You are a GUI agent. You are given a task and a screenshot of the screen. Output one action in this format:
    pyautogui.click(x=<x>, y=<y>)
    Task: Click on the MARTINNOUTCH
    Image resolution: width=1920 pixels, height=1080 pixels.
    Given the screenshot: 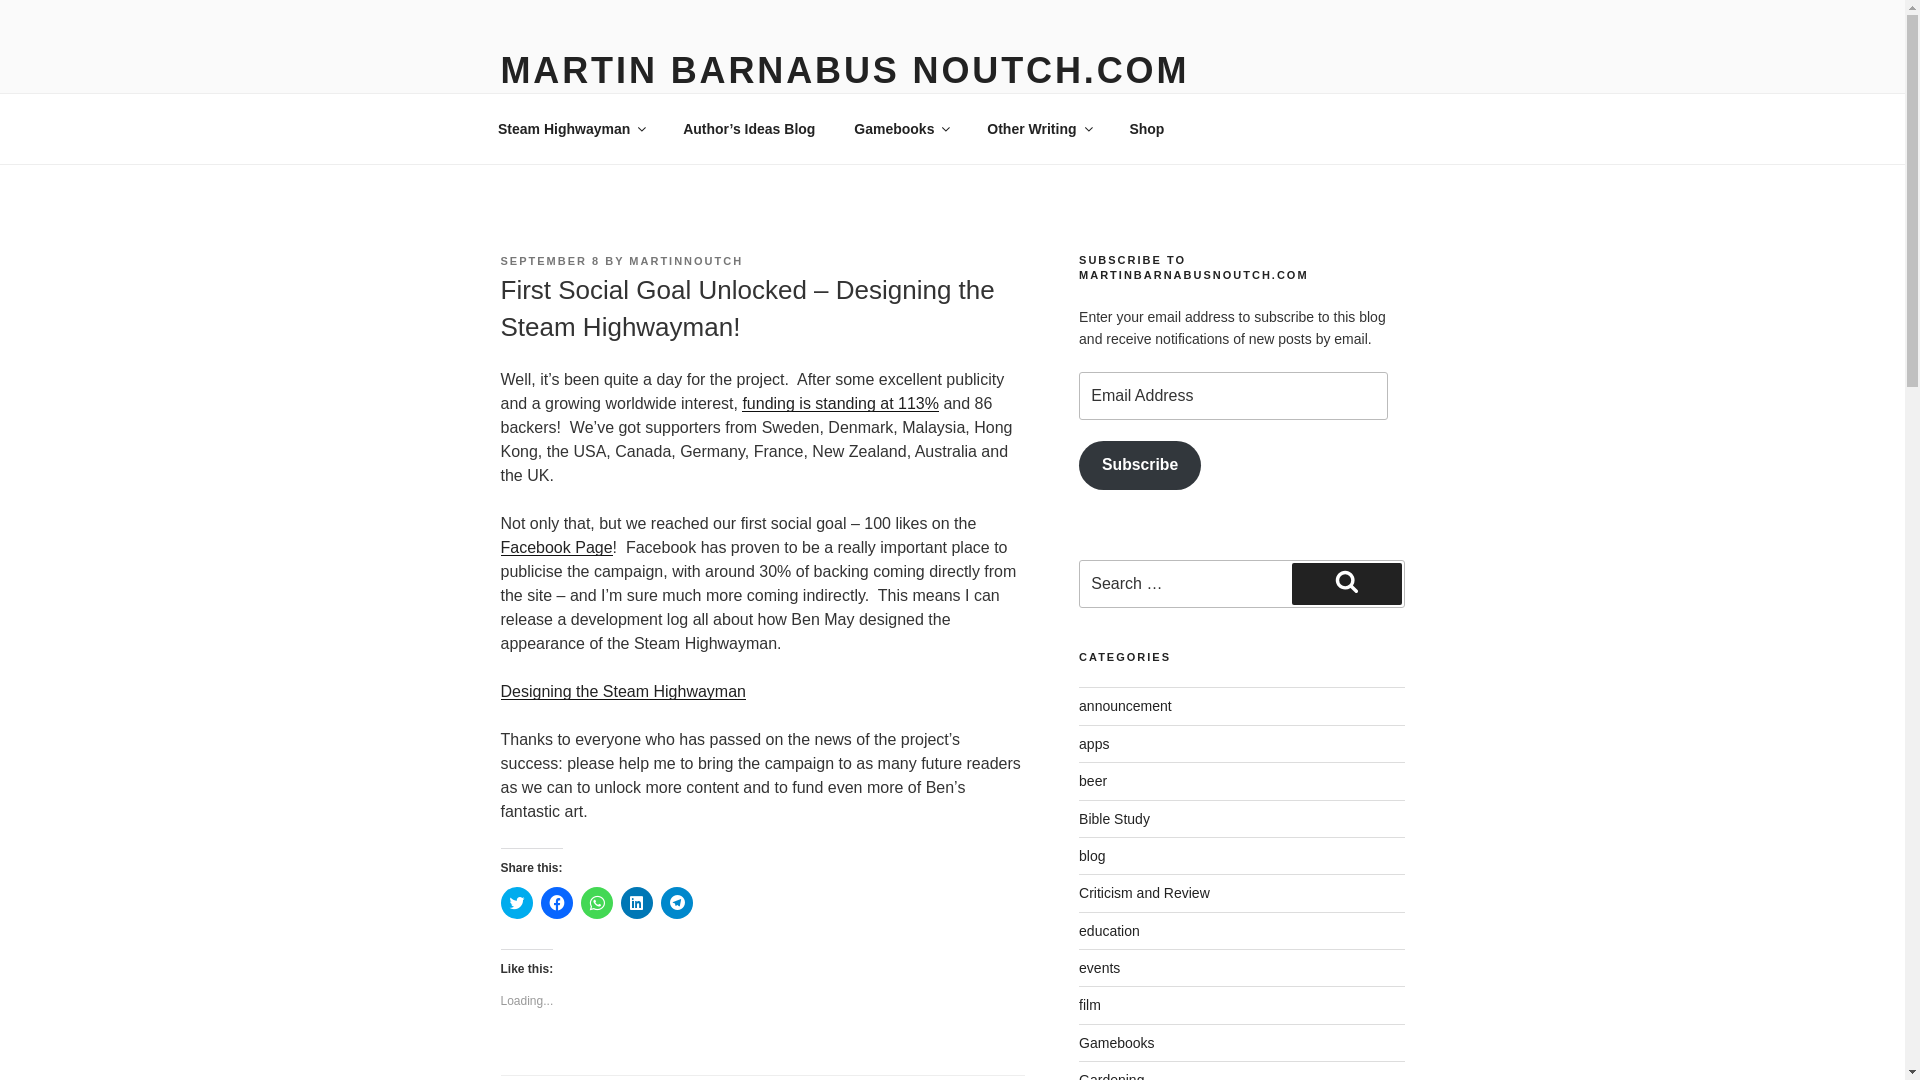 What is the action you would take?
    pyautogui.click(x=686, y=260)
    